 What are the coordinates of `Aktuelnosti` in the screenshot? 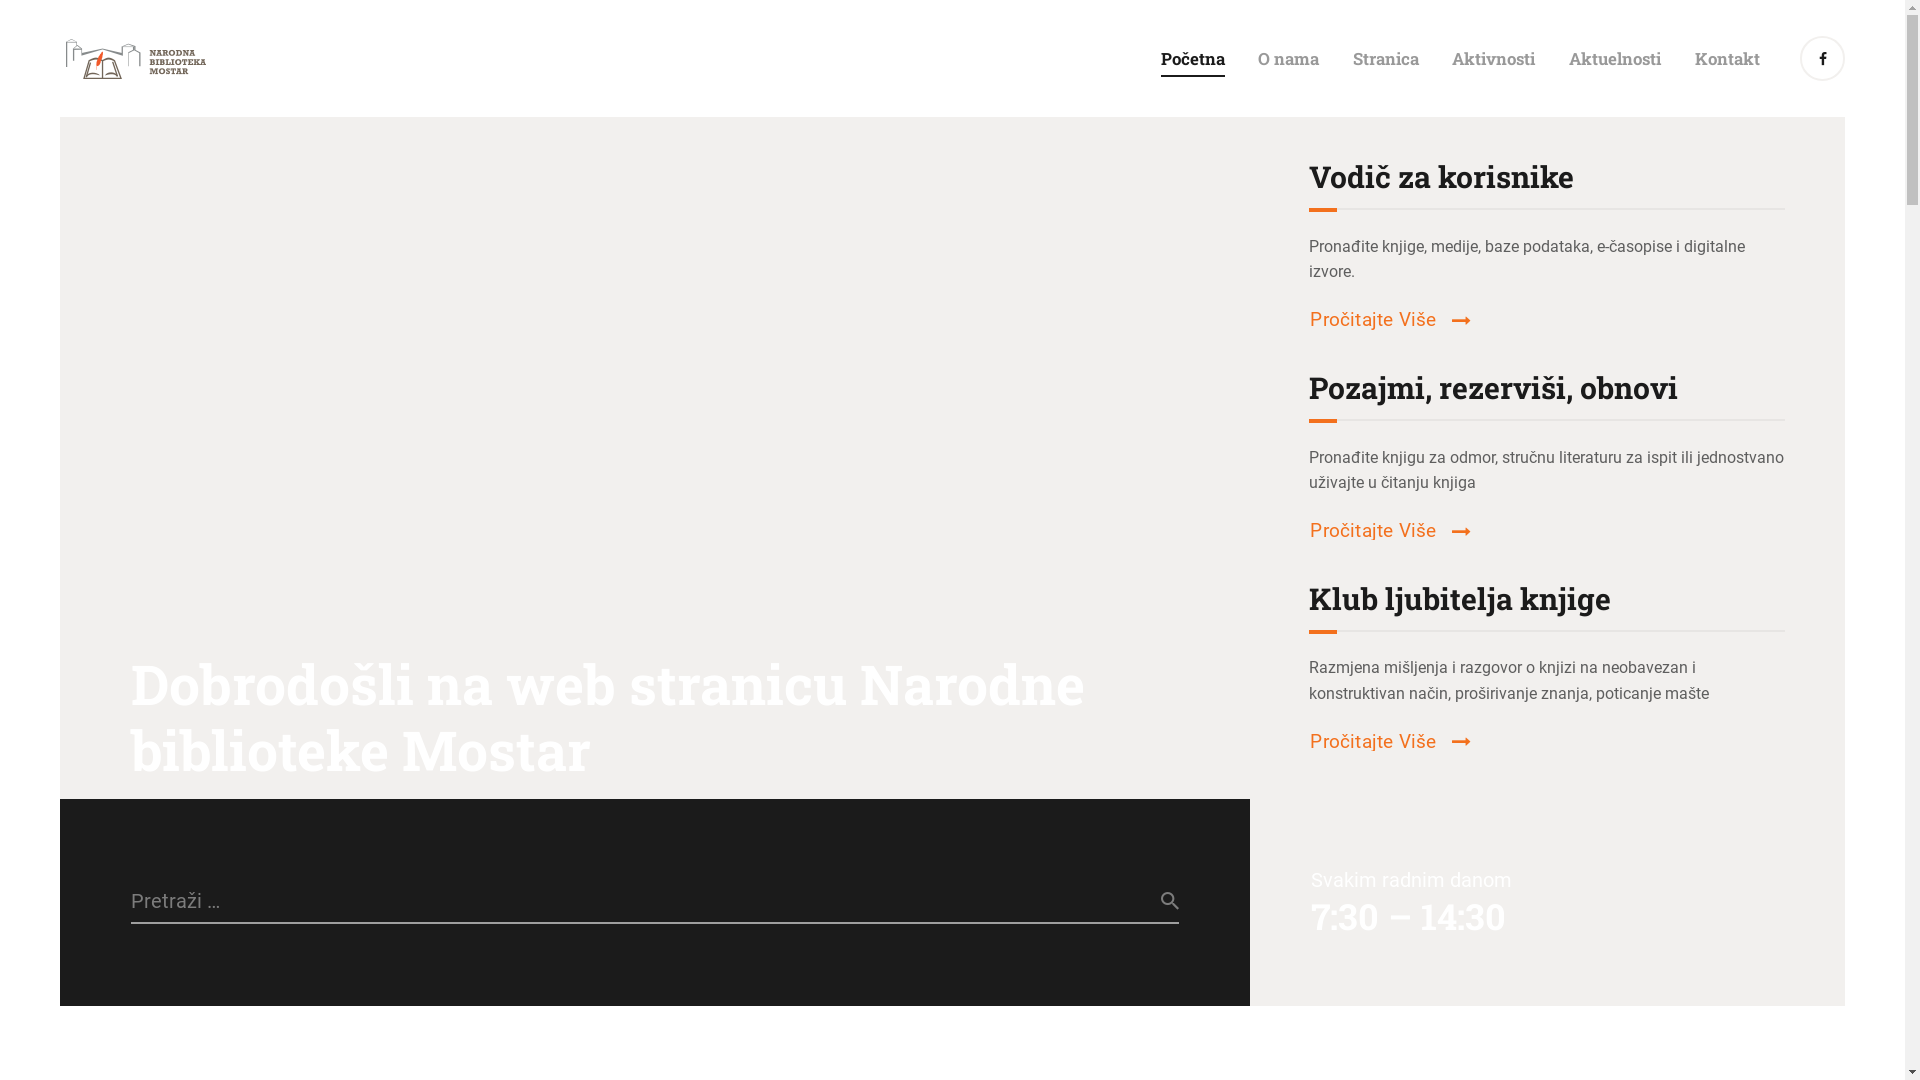 It's located at (1615, 58).